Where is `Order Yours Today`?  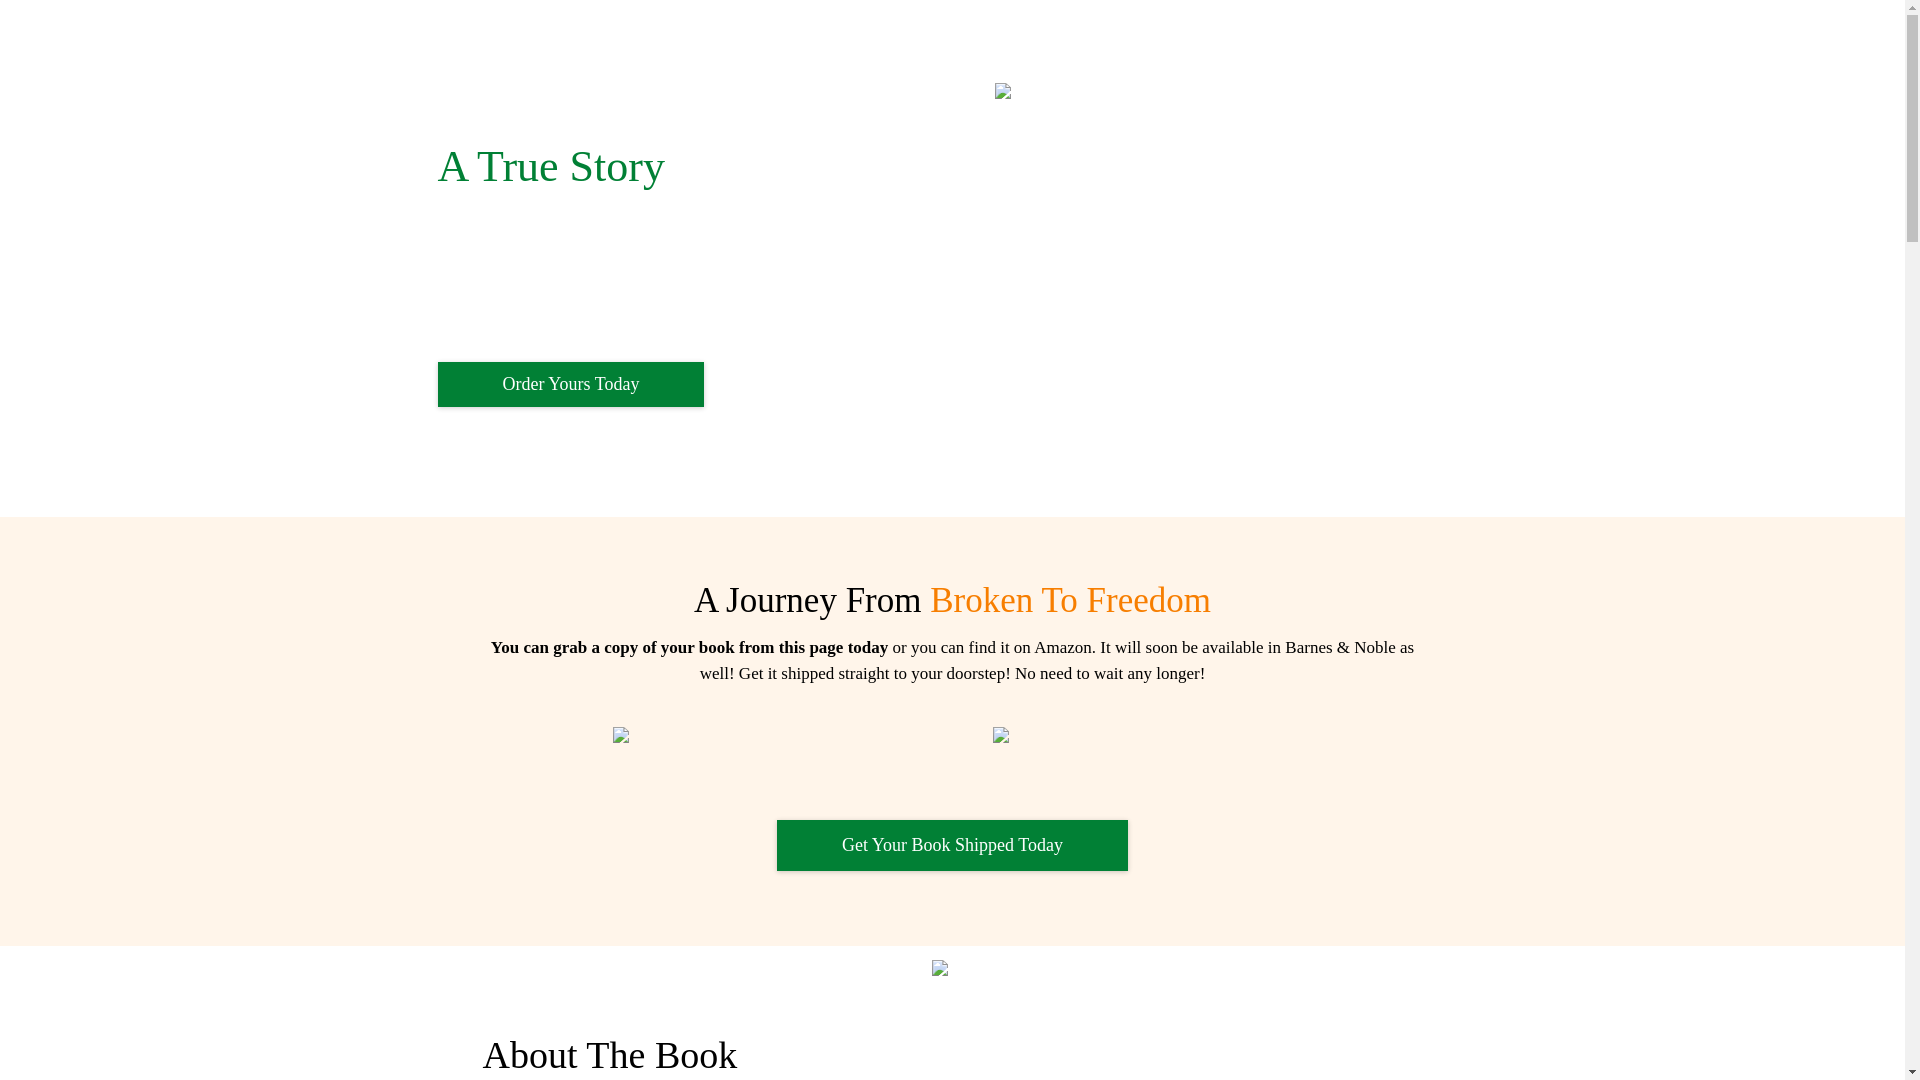 Order Yours Today is located at coordinates (570, 384).